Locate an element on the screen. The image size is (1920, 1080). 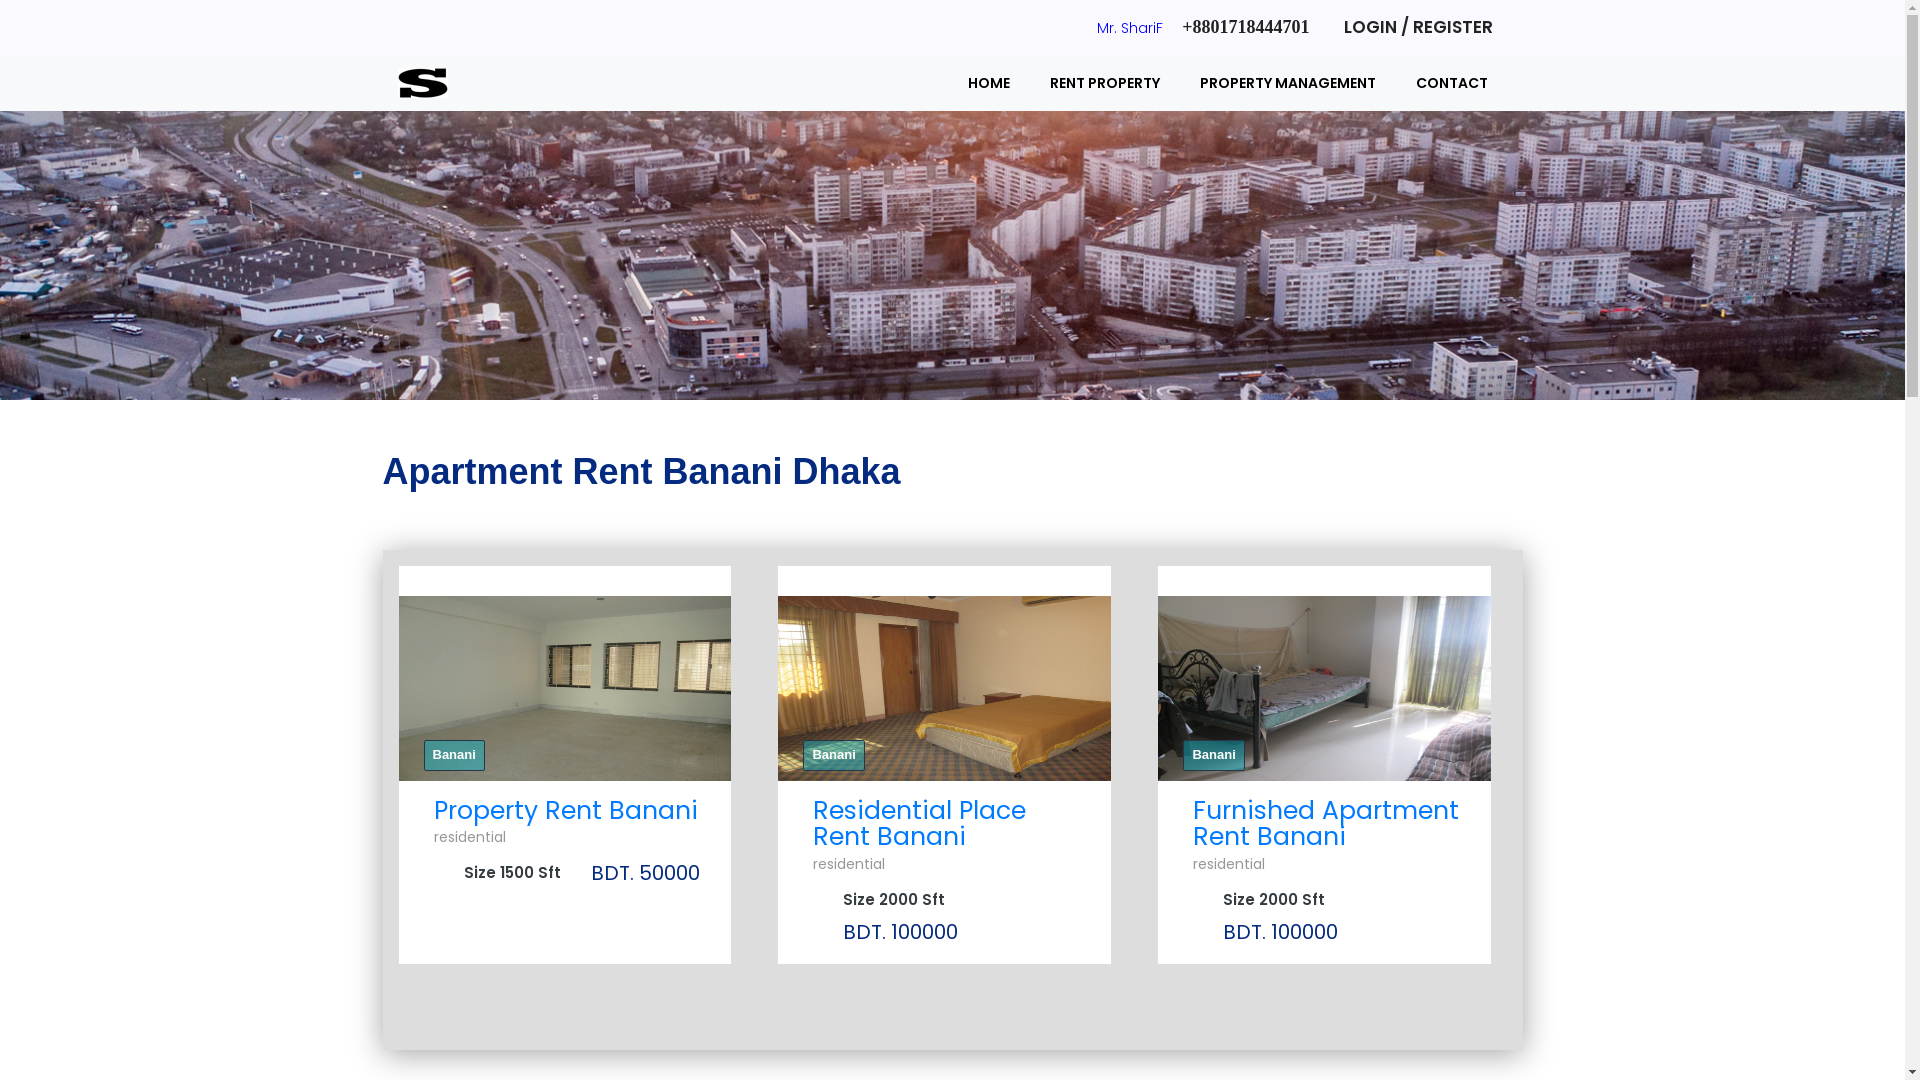
HOME is located at coordinates (989, 83).